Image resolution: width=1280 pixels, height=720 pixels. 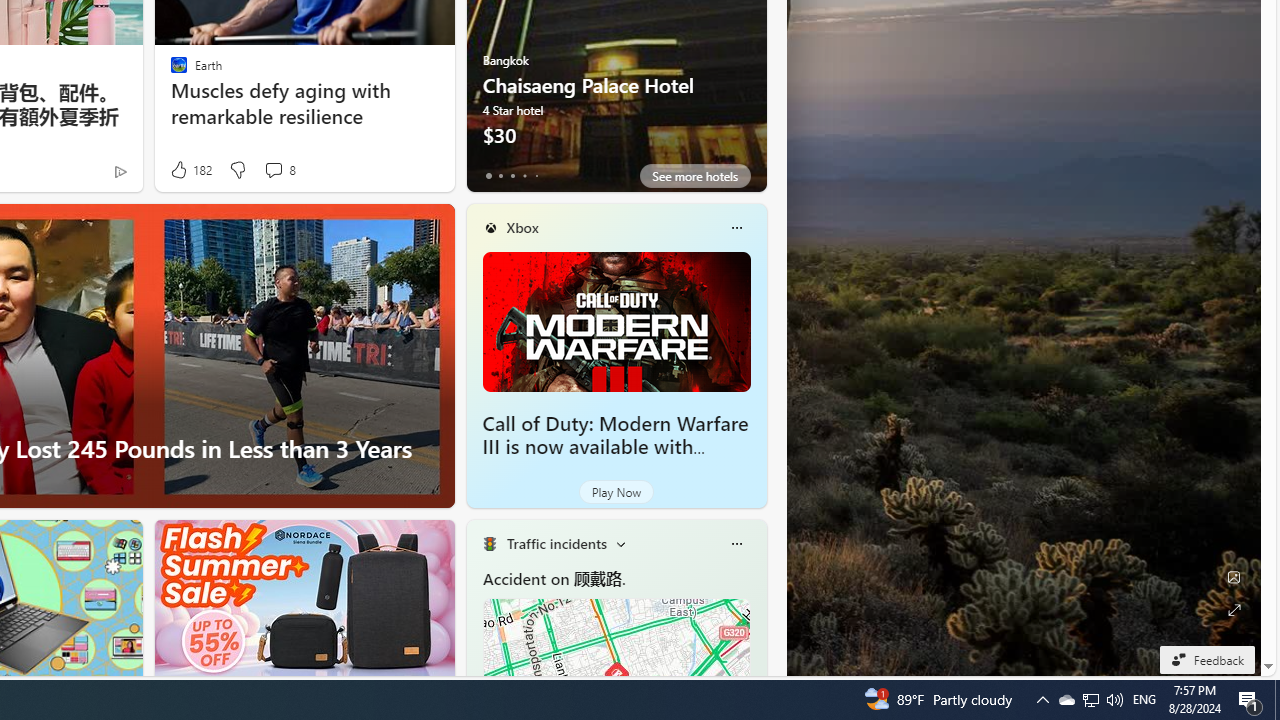 I want to click on Dislike, so click(x=237, y=170).